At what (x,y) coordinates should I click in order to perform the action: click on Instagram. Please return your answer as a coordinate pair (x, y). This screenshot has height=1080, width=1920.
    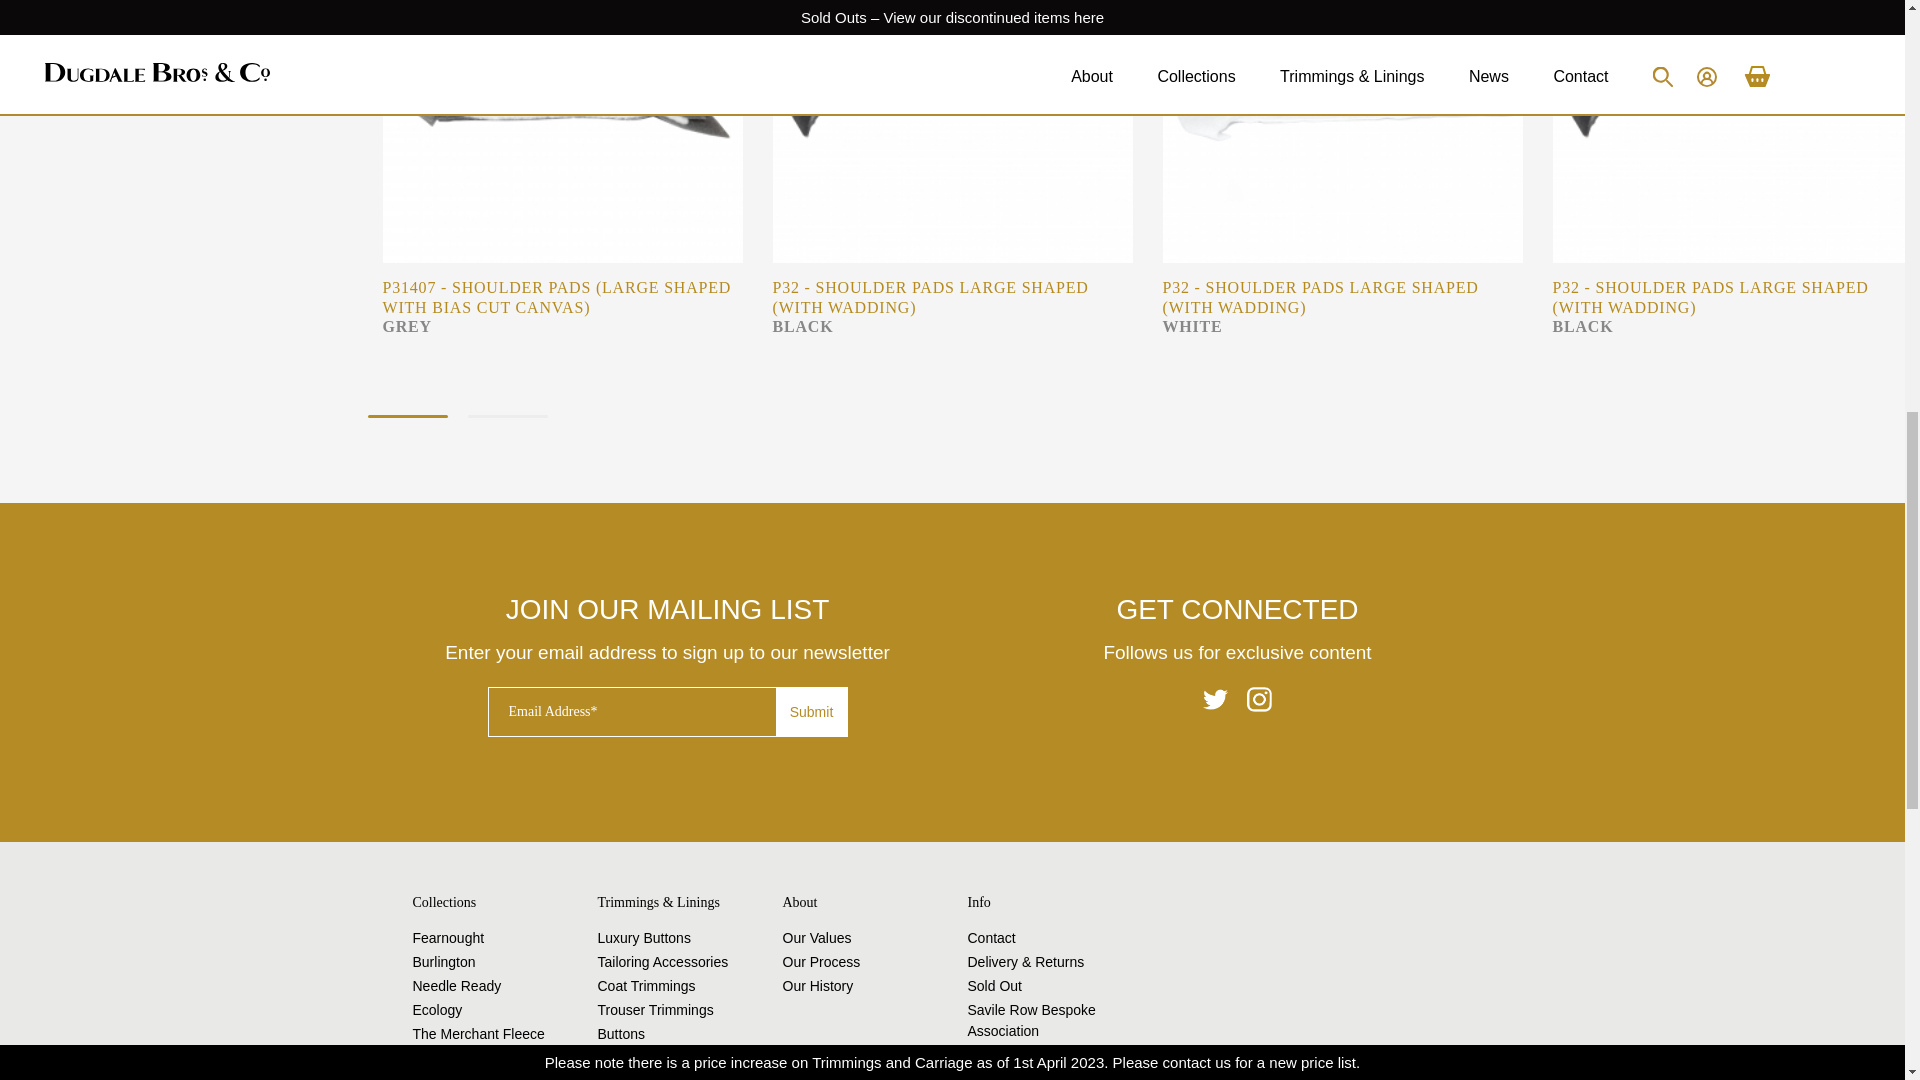
    Looking at the image, I should click on (1258, 698).